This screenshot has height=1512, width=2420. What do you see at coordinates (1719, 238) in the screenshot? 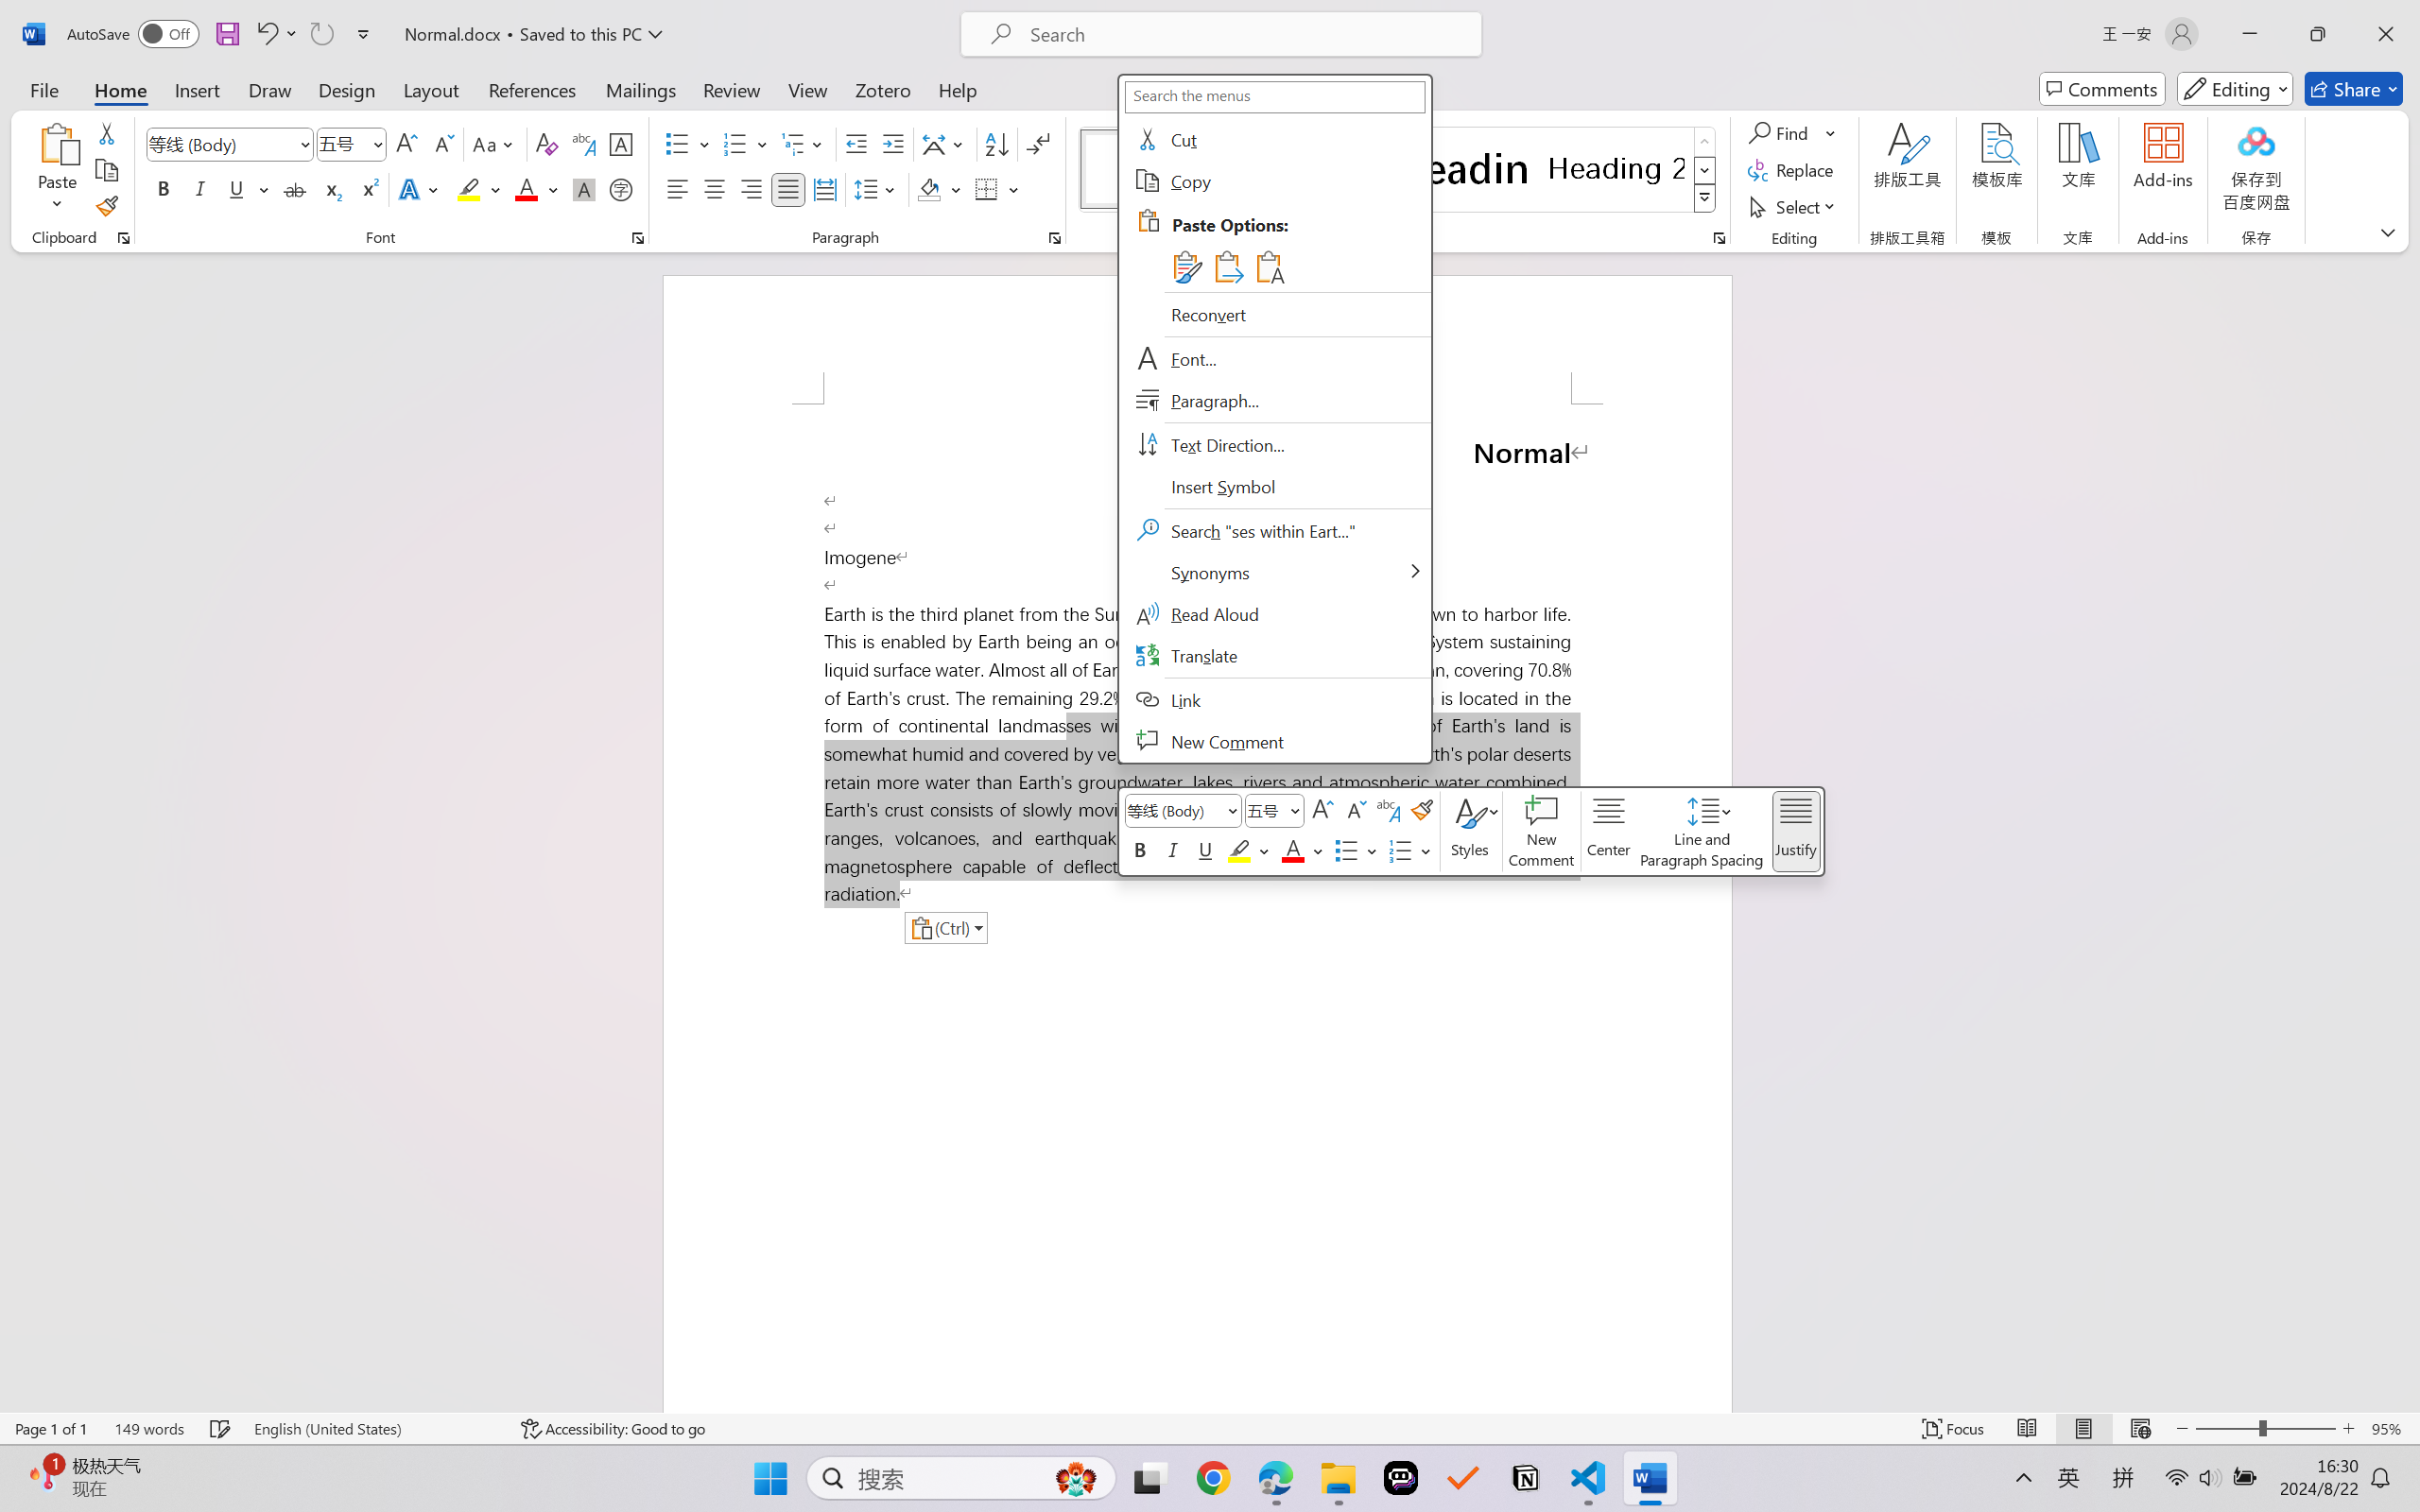
I see `Styles...` at bounding box center [1719, 238].